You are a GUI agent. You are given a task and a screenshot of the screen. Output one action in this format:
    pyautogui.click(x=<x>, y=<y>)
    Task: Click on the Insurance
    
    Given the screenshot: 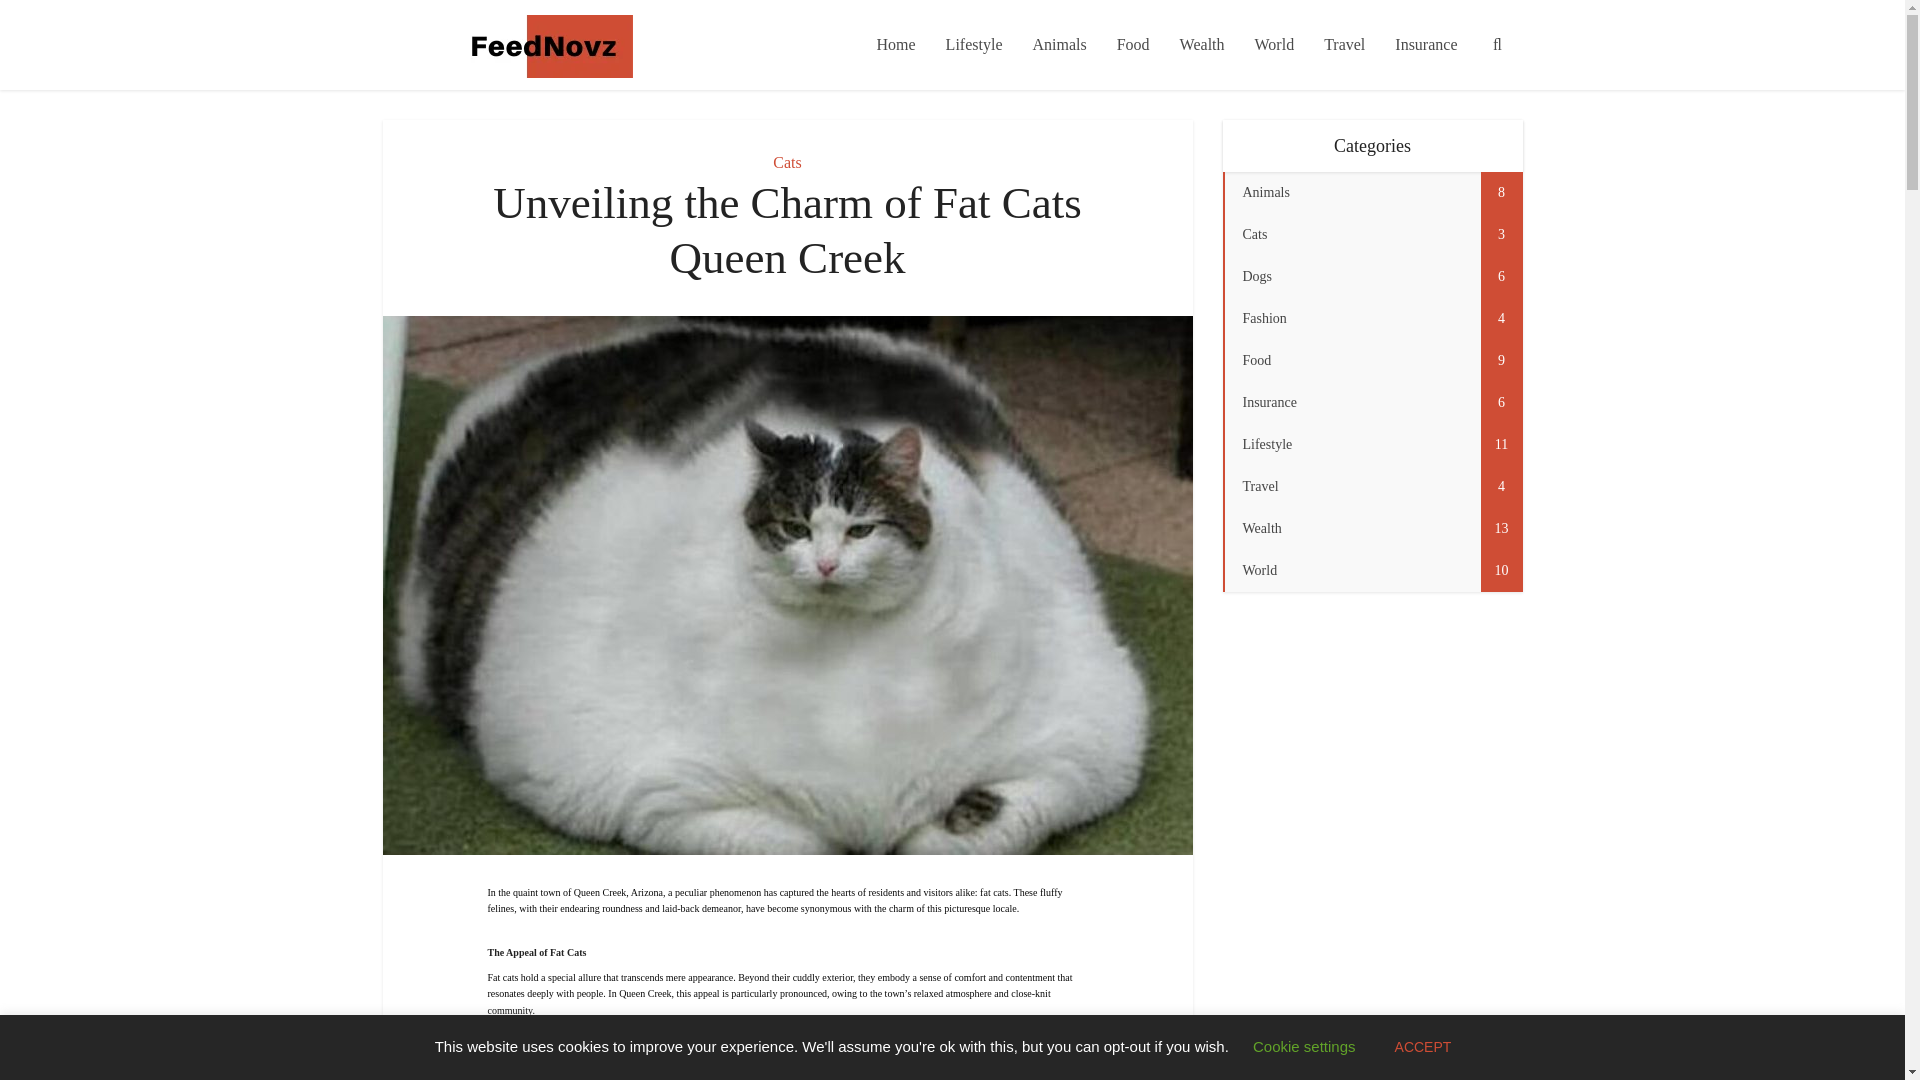 What is the action you would take?
    pyautogui.click(x=1426, y=44)
    